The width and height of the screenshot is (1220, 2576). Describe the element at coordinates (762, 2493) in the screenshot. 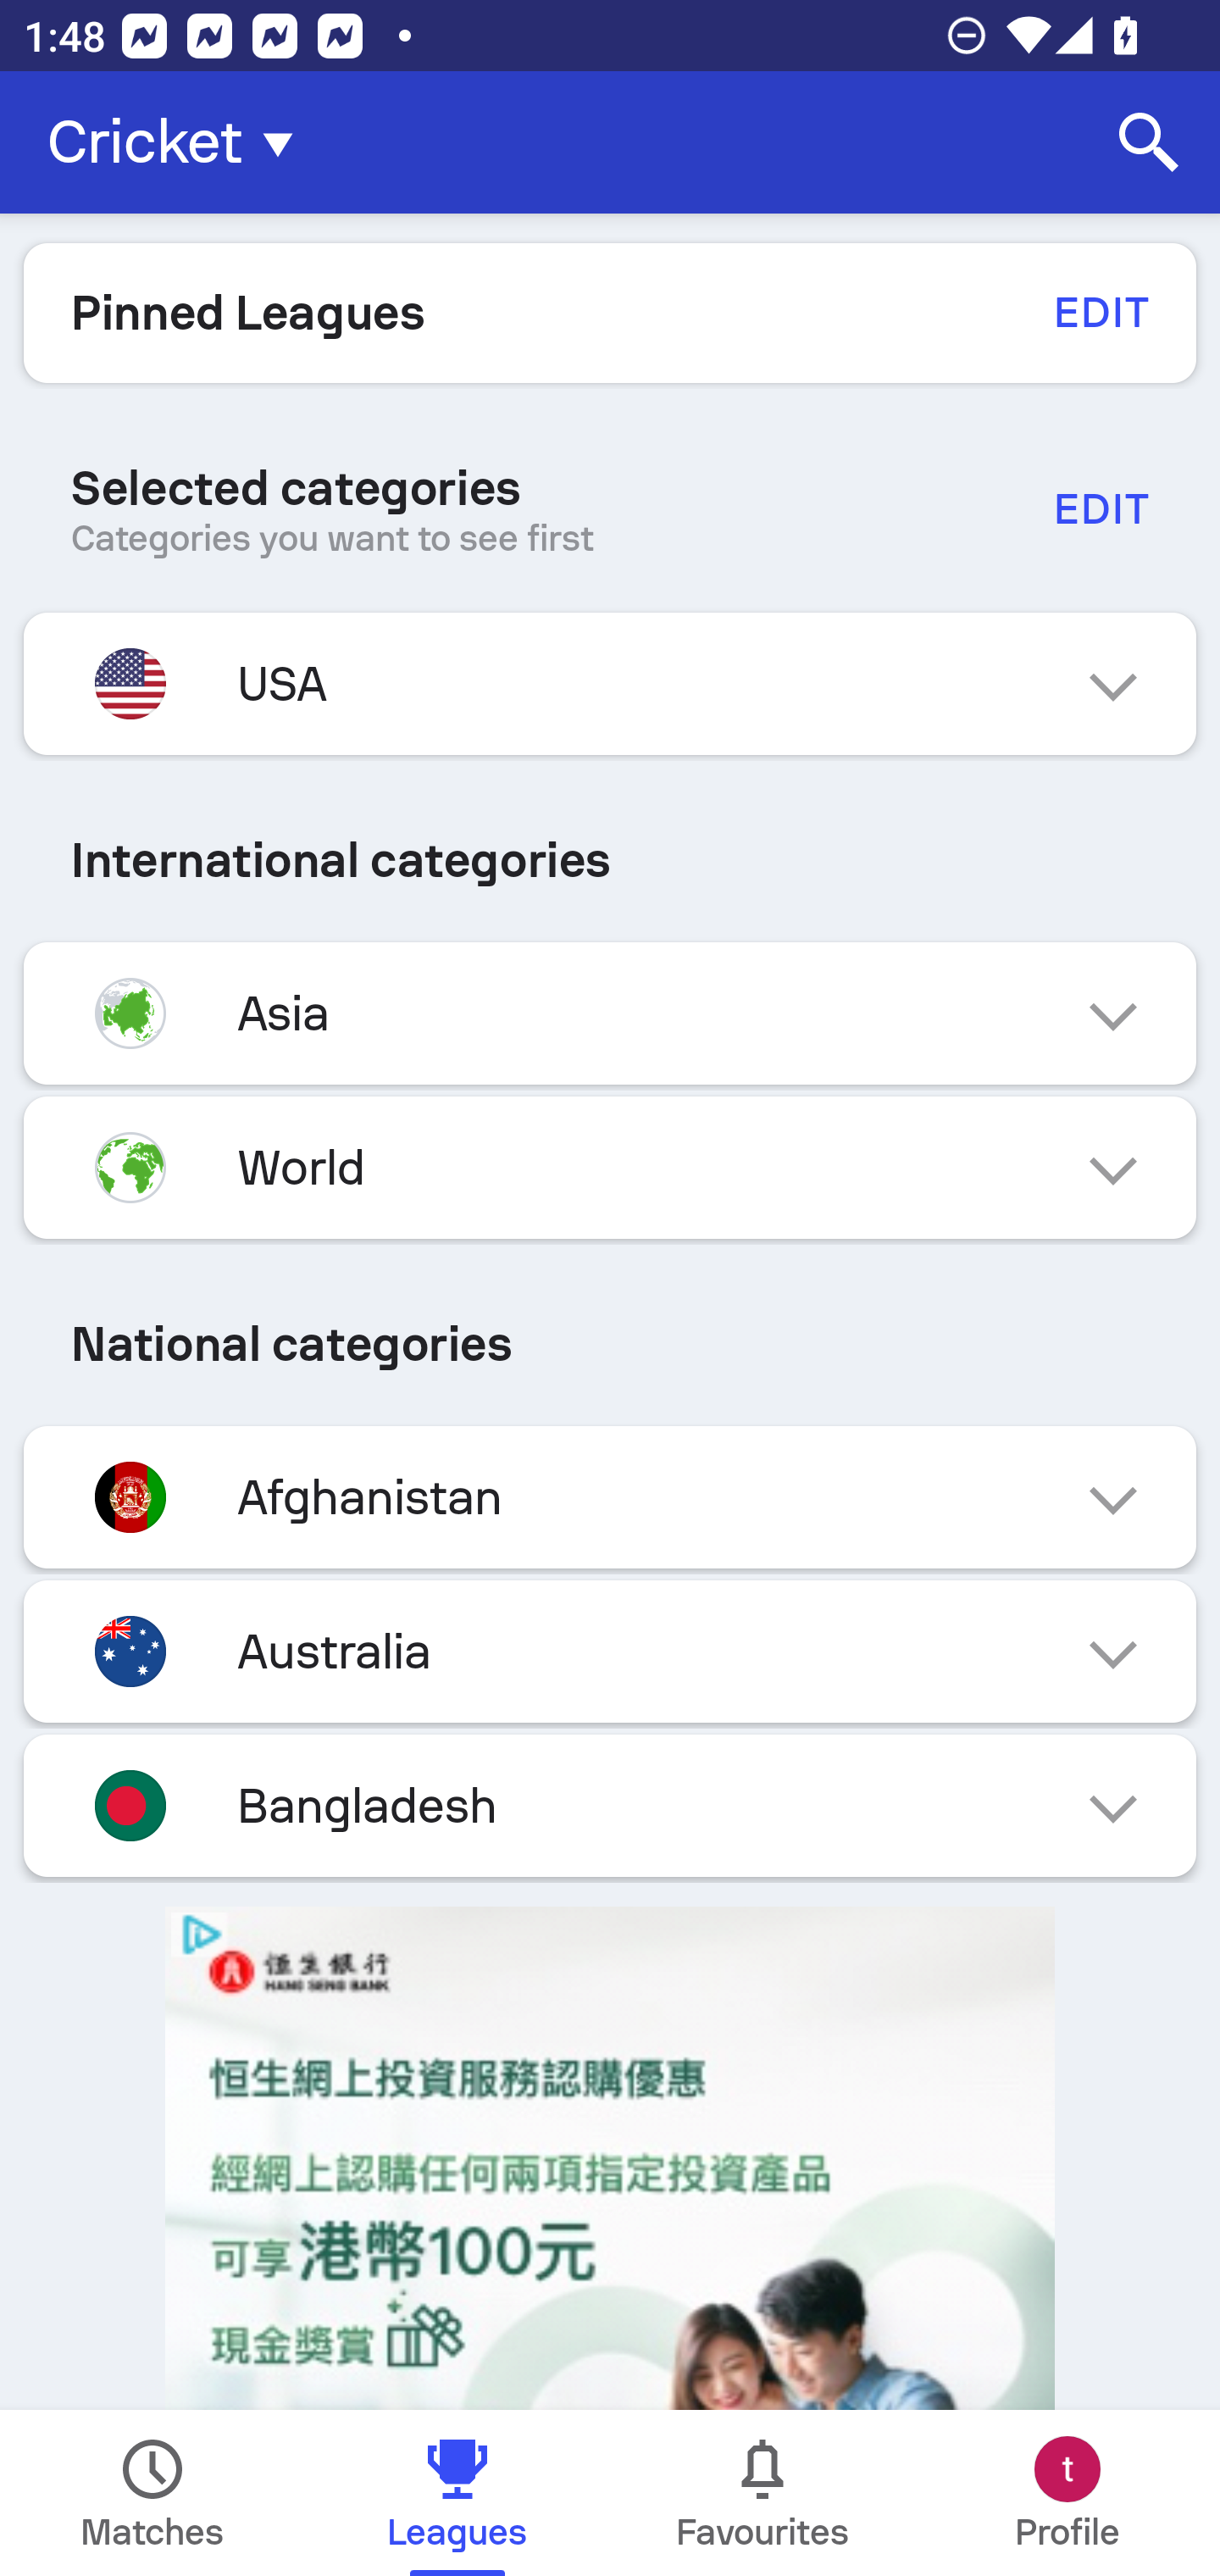

I see `Favourites` at that location.